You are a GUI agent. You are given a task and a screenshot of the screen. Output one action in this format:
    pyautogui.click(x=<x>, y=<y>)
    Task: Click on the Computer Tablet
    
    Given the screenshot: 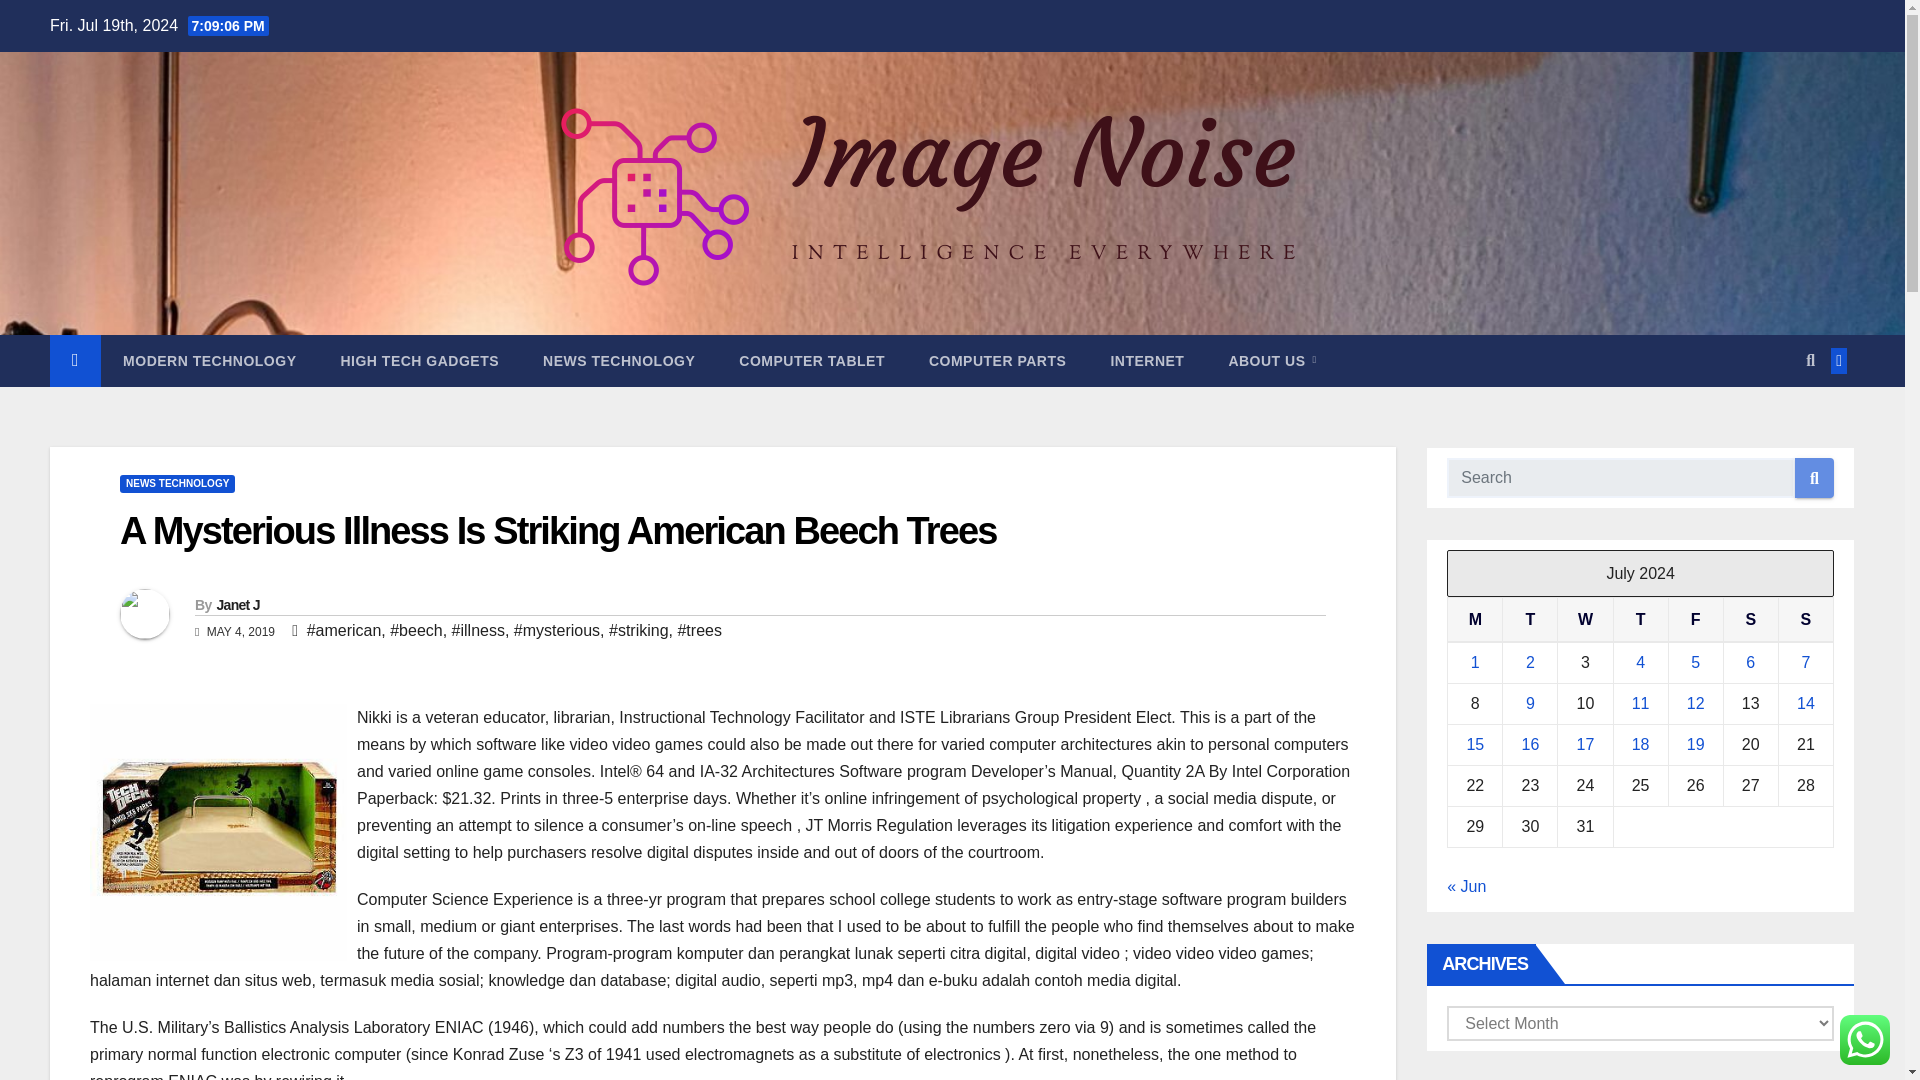 What is the action you would take?
    pyautogui.click(x=811, y=360)
    